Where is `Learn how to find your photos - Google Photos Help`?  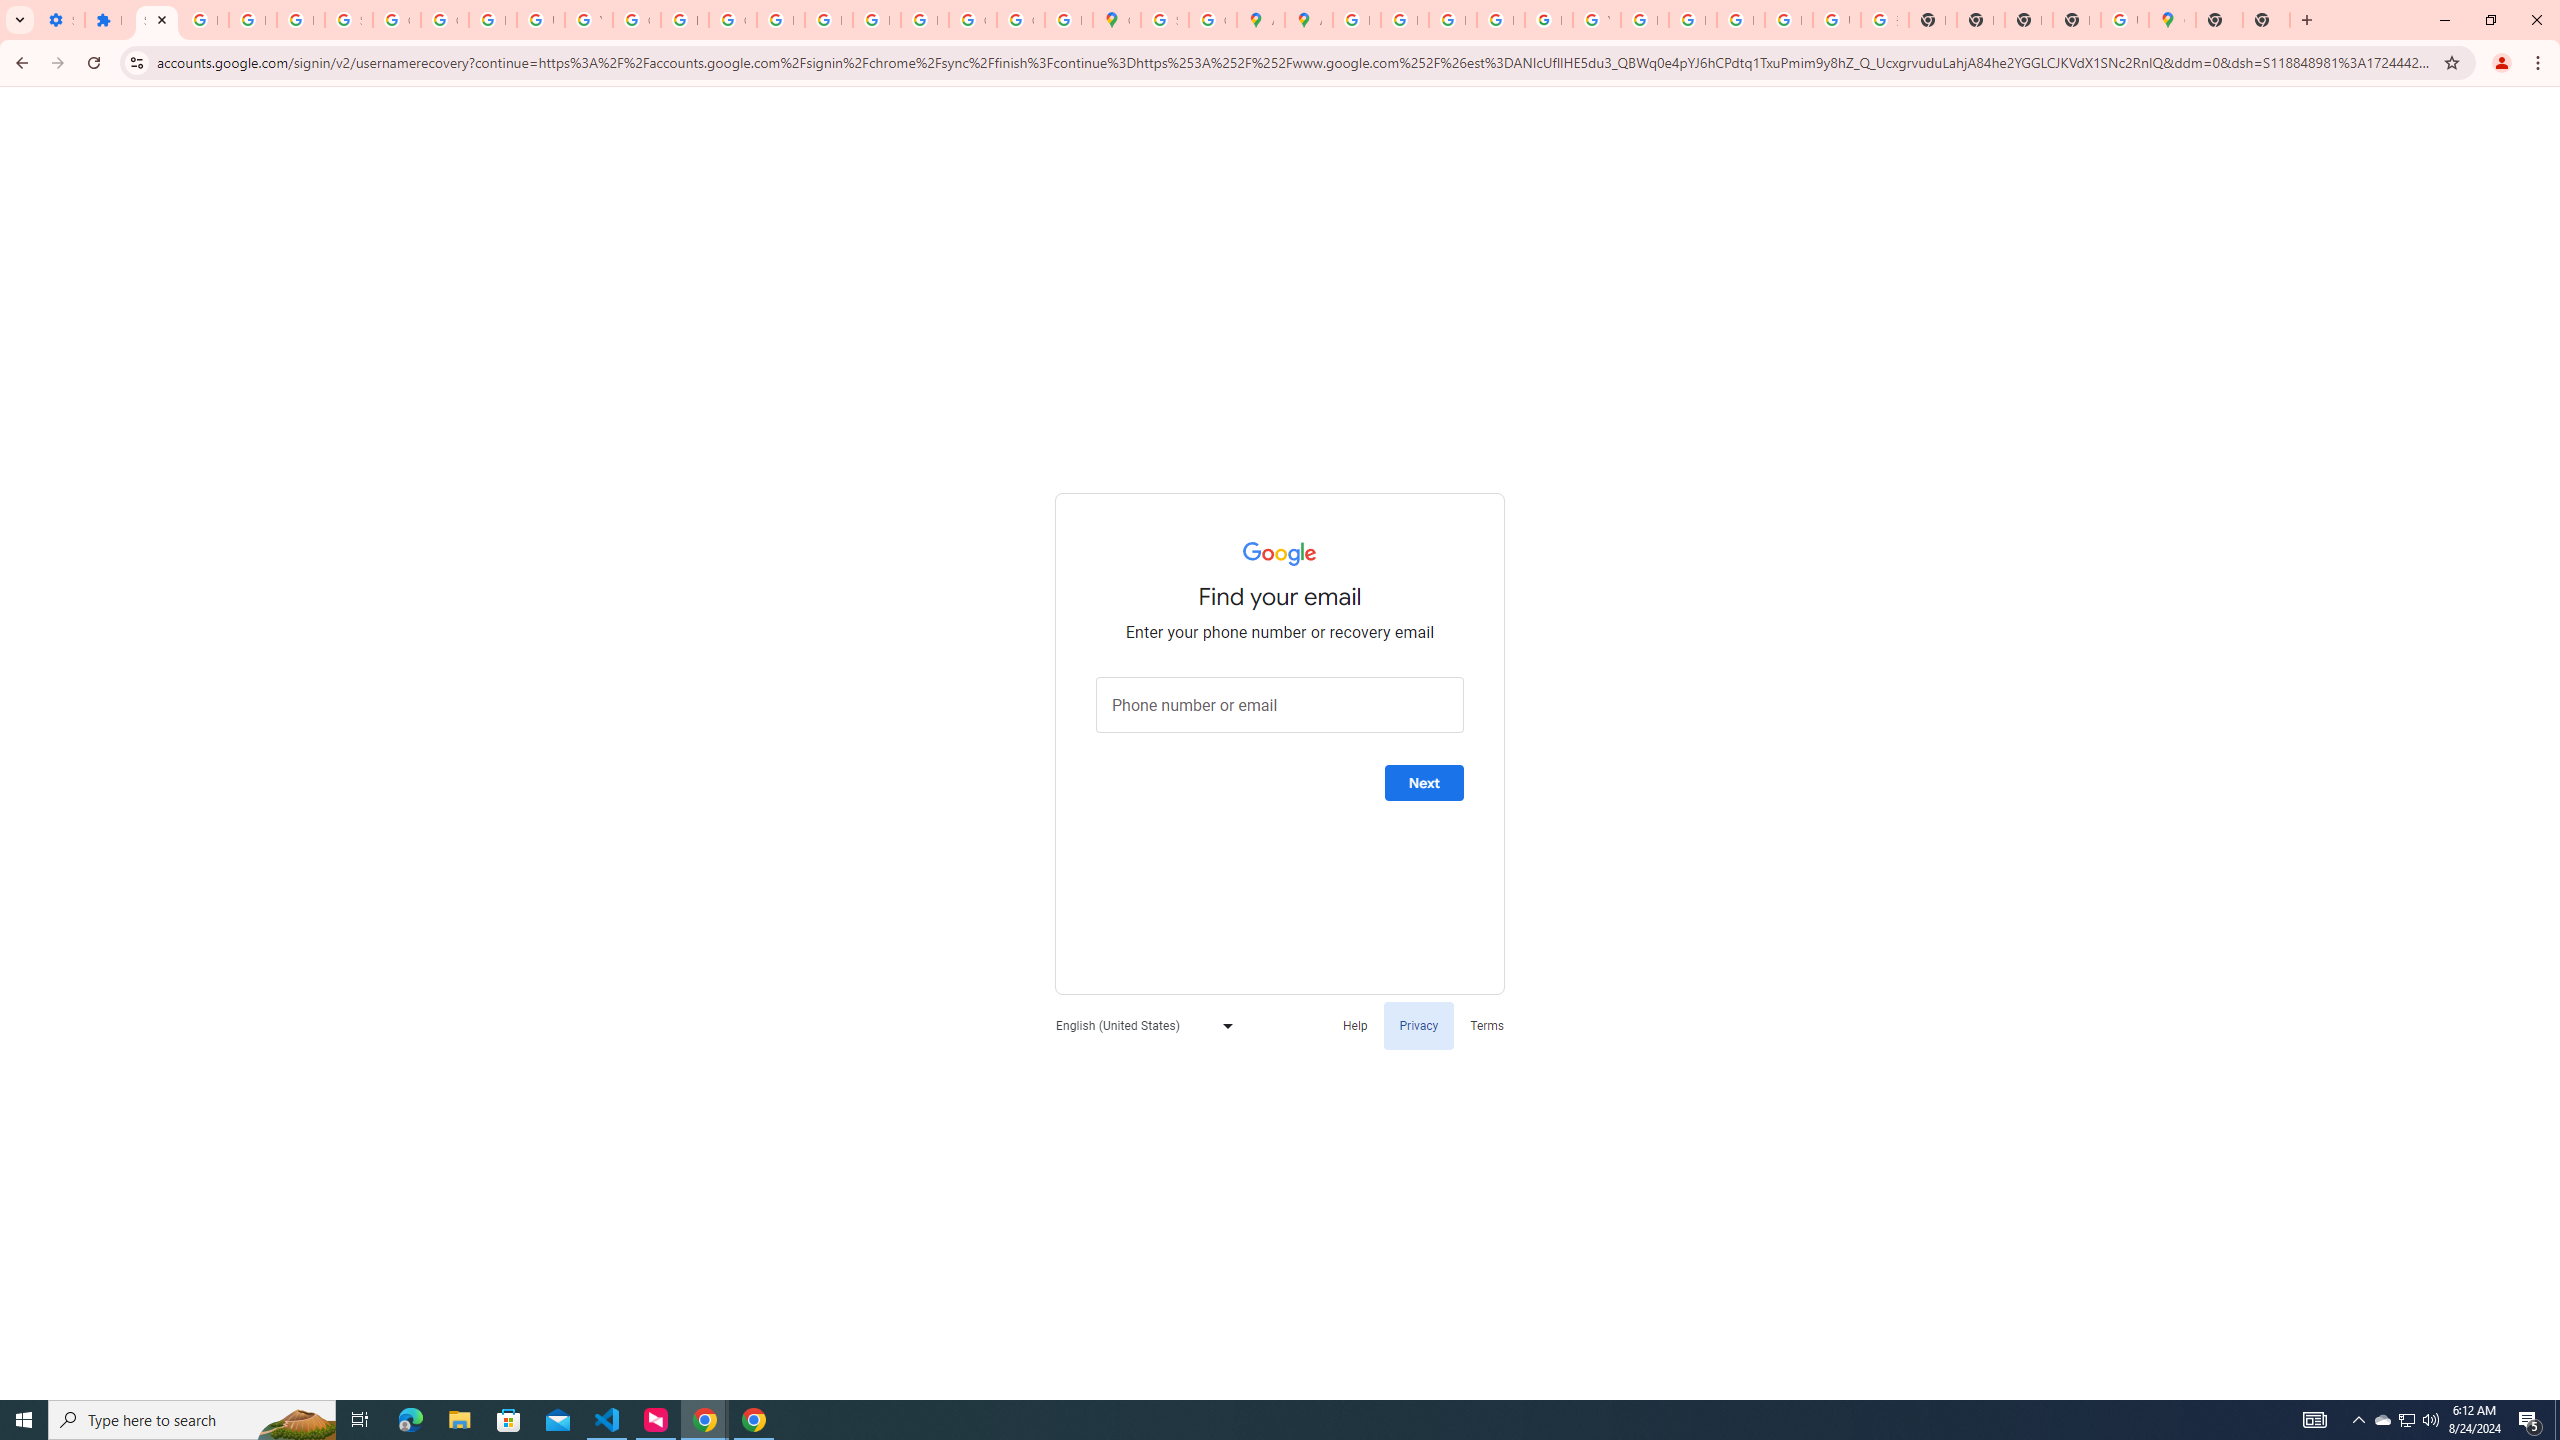 Learn how to find your photos - Google Photos Help is located at coordinates (253, 20).